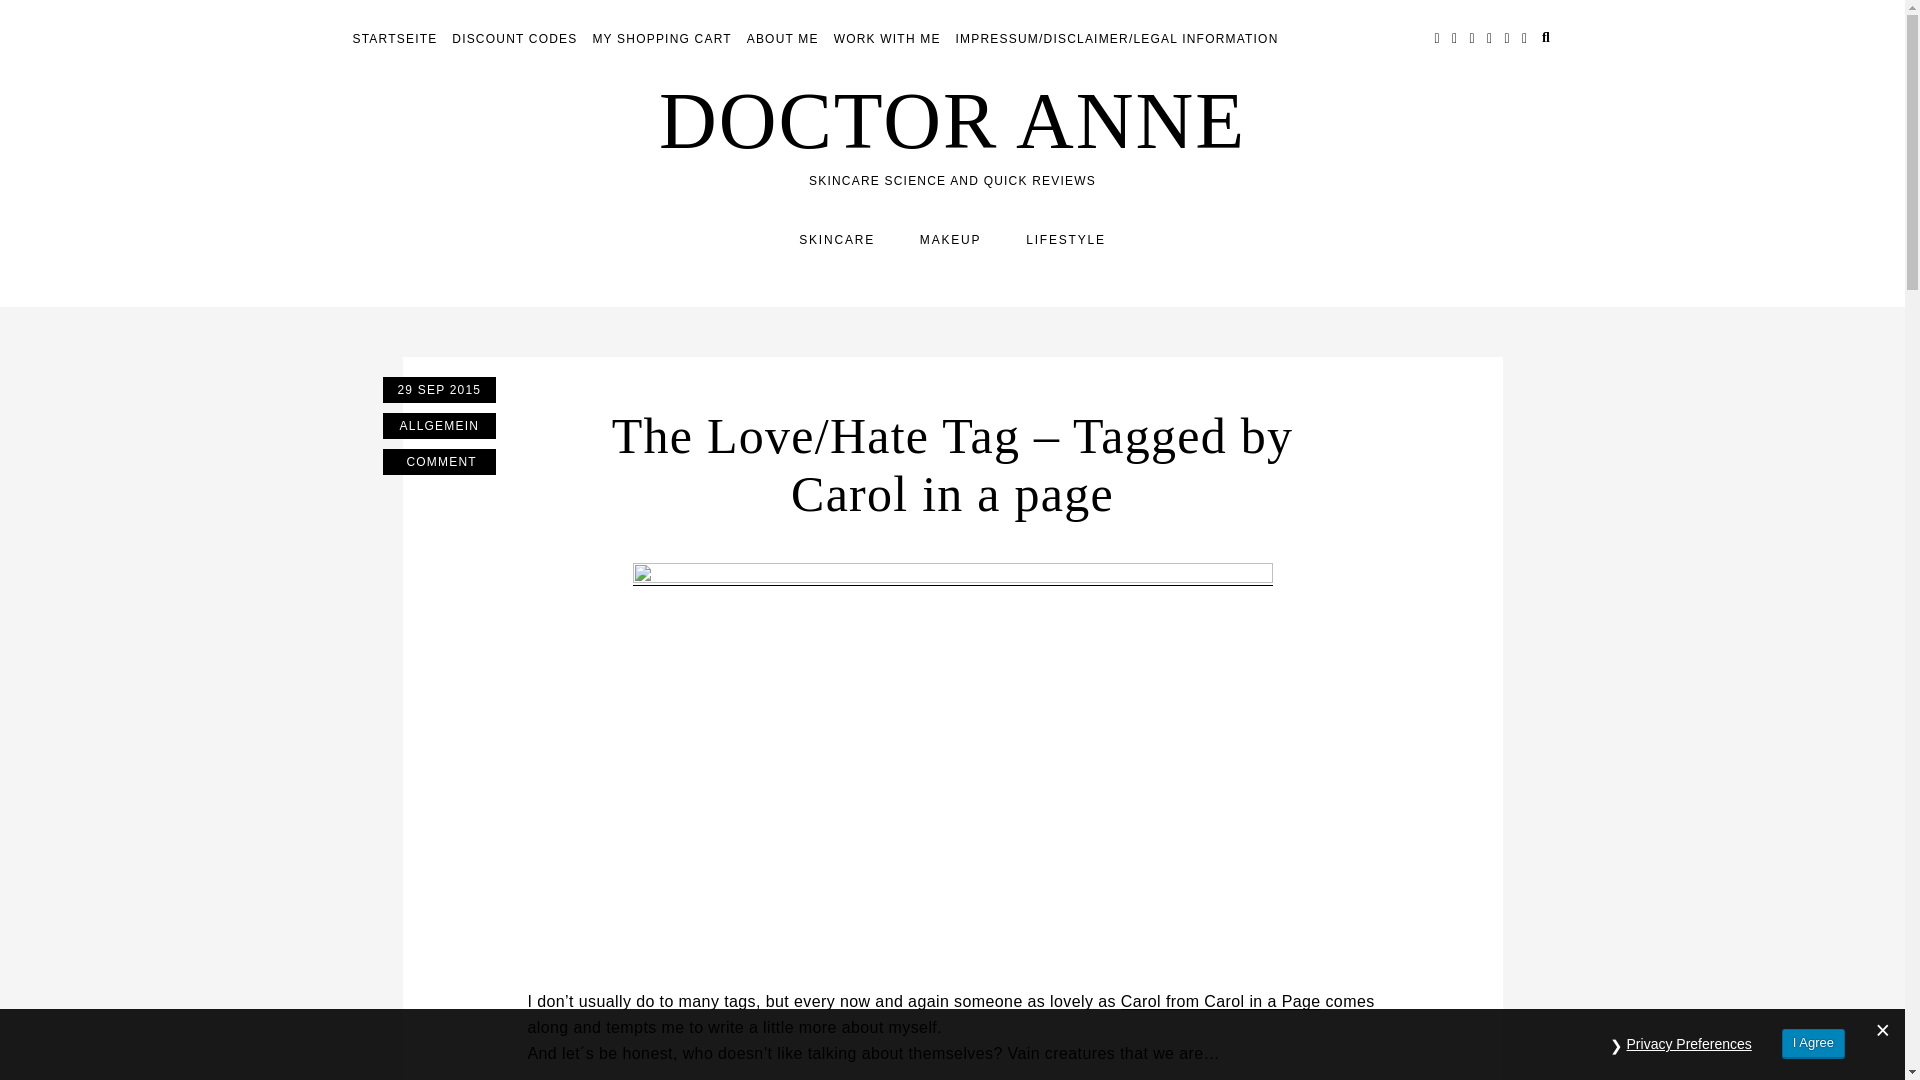  What do you see at coordinates (661, 39) in the screenshot?
I see `MY SHOPPING CART` at bounding box center [661, 39].